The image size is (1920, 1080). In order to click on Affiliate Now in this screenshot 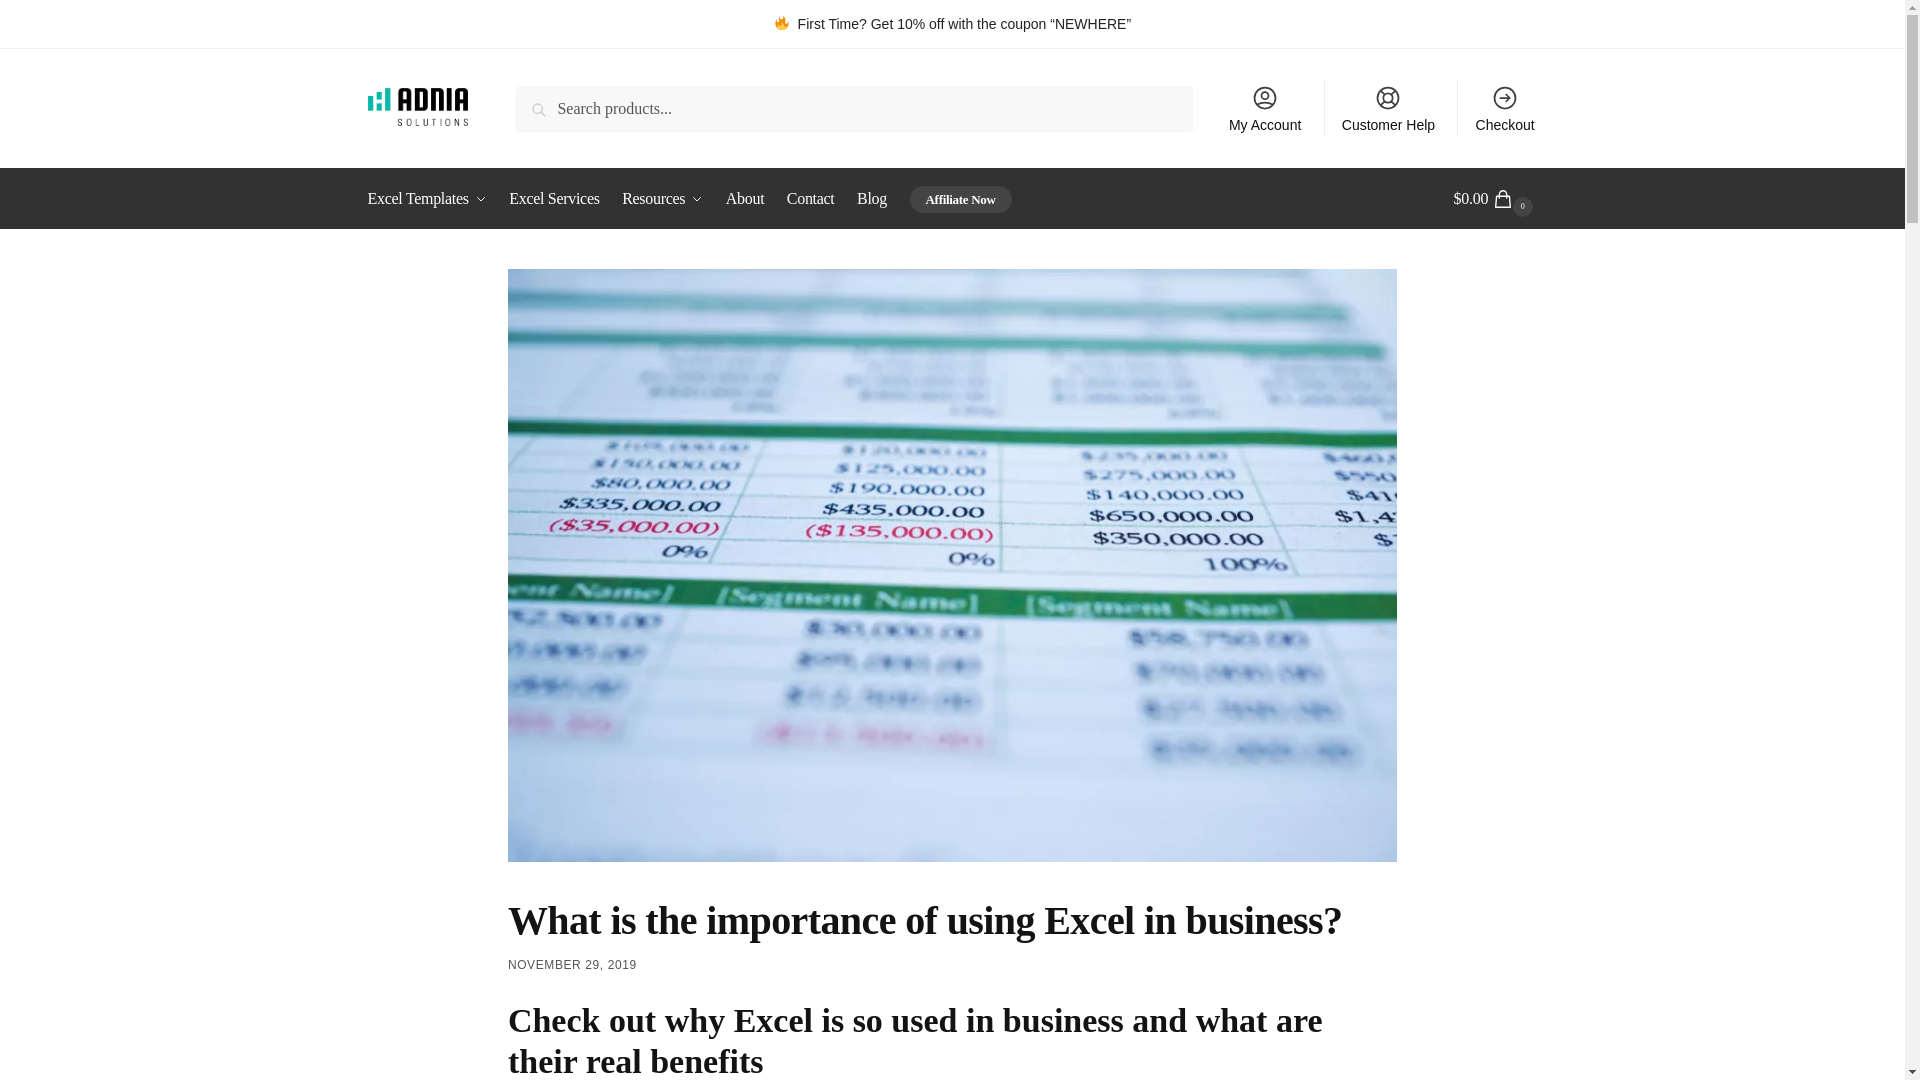, I will do `click(960, 198)`.